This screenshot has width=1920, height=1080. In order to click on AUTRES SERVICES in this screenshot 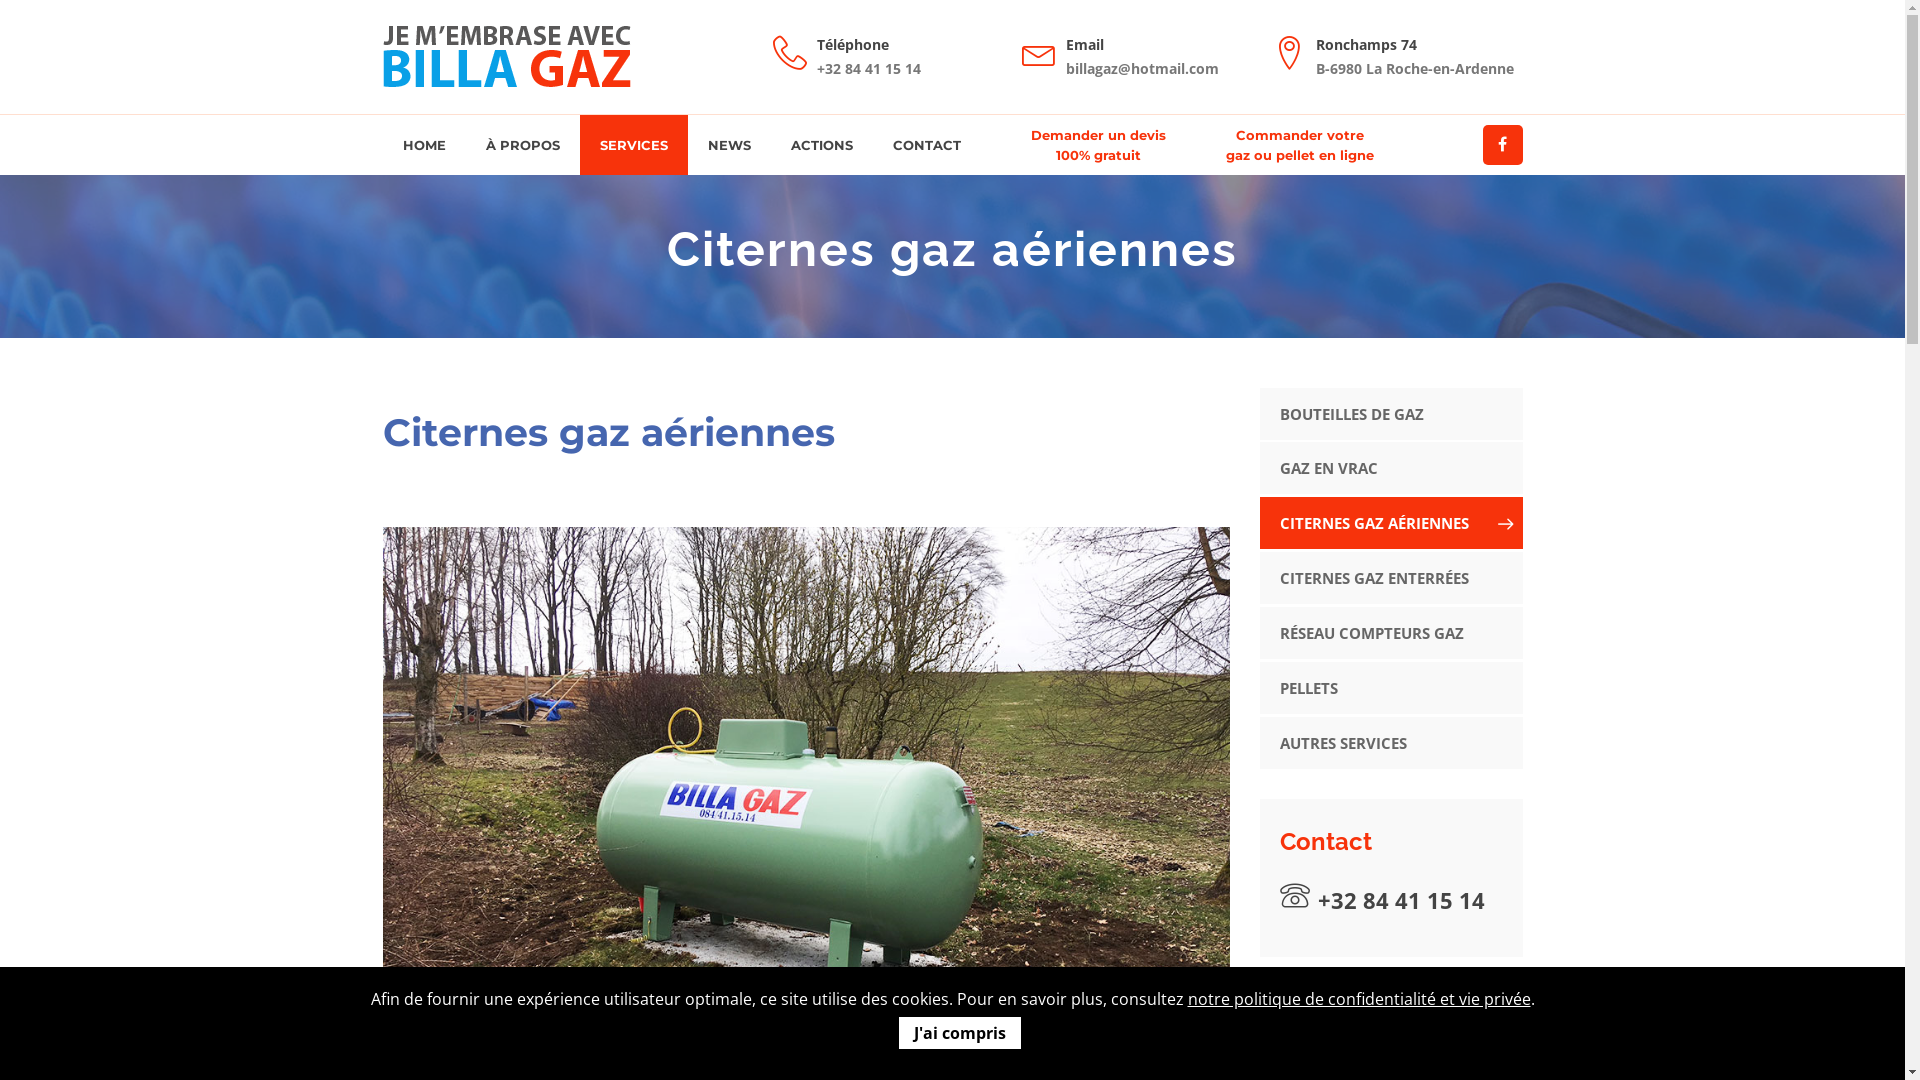, I will do `click(1392, 743)`.